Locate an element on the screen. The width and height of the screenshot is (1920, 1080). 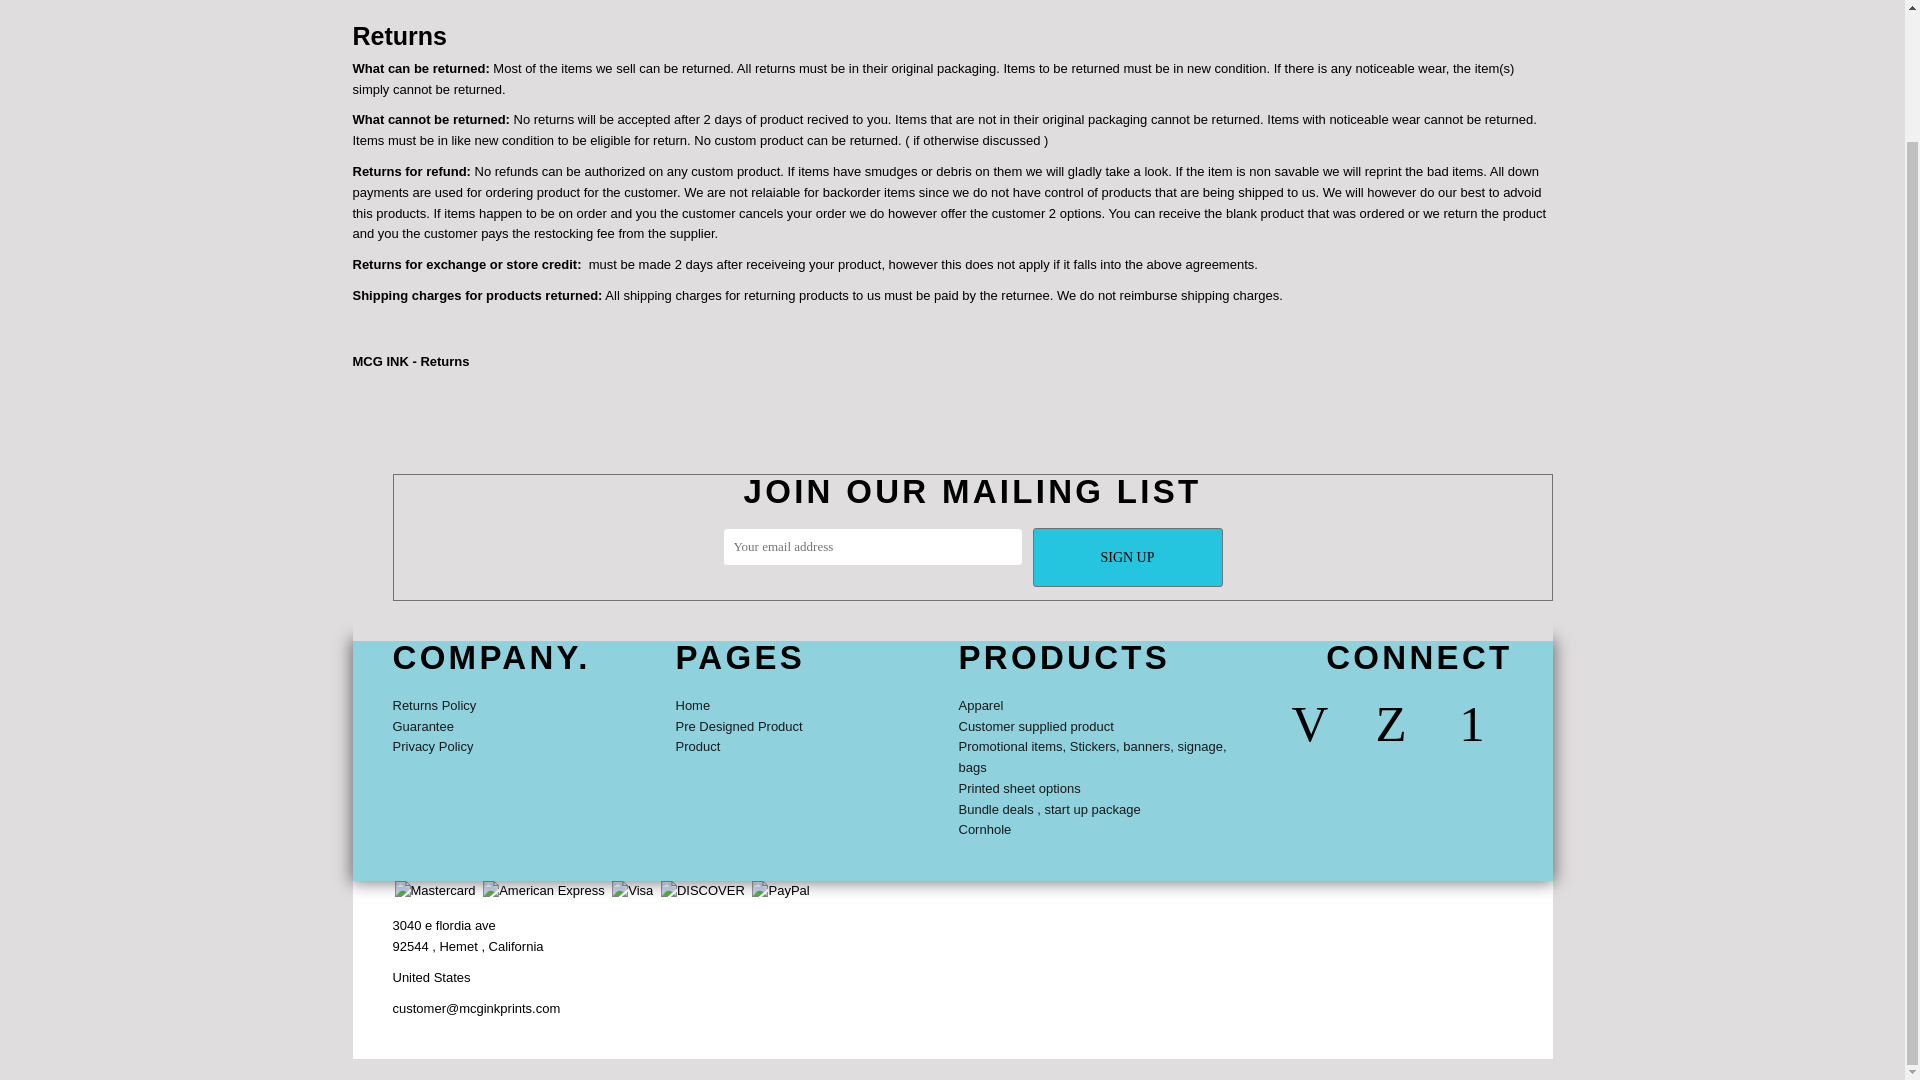
Printed sheet options is located at coordinates (1018, 788).